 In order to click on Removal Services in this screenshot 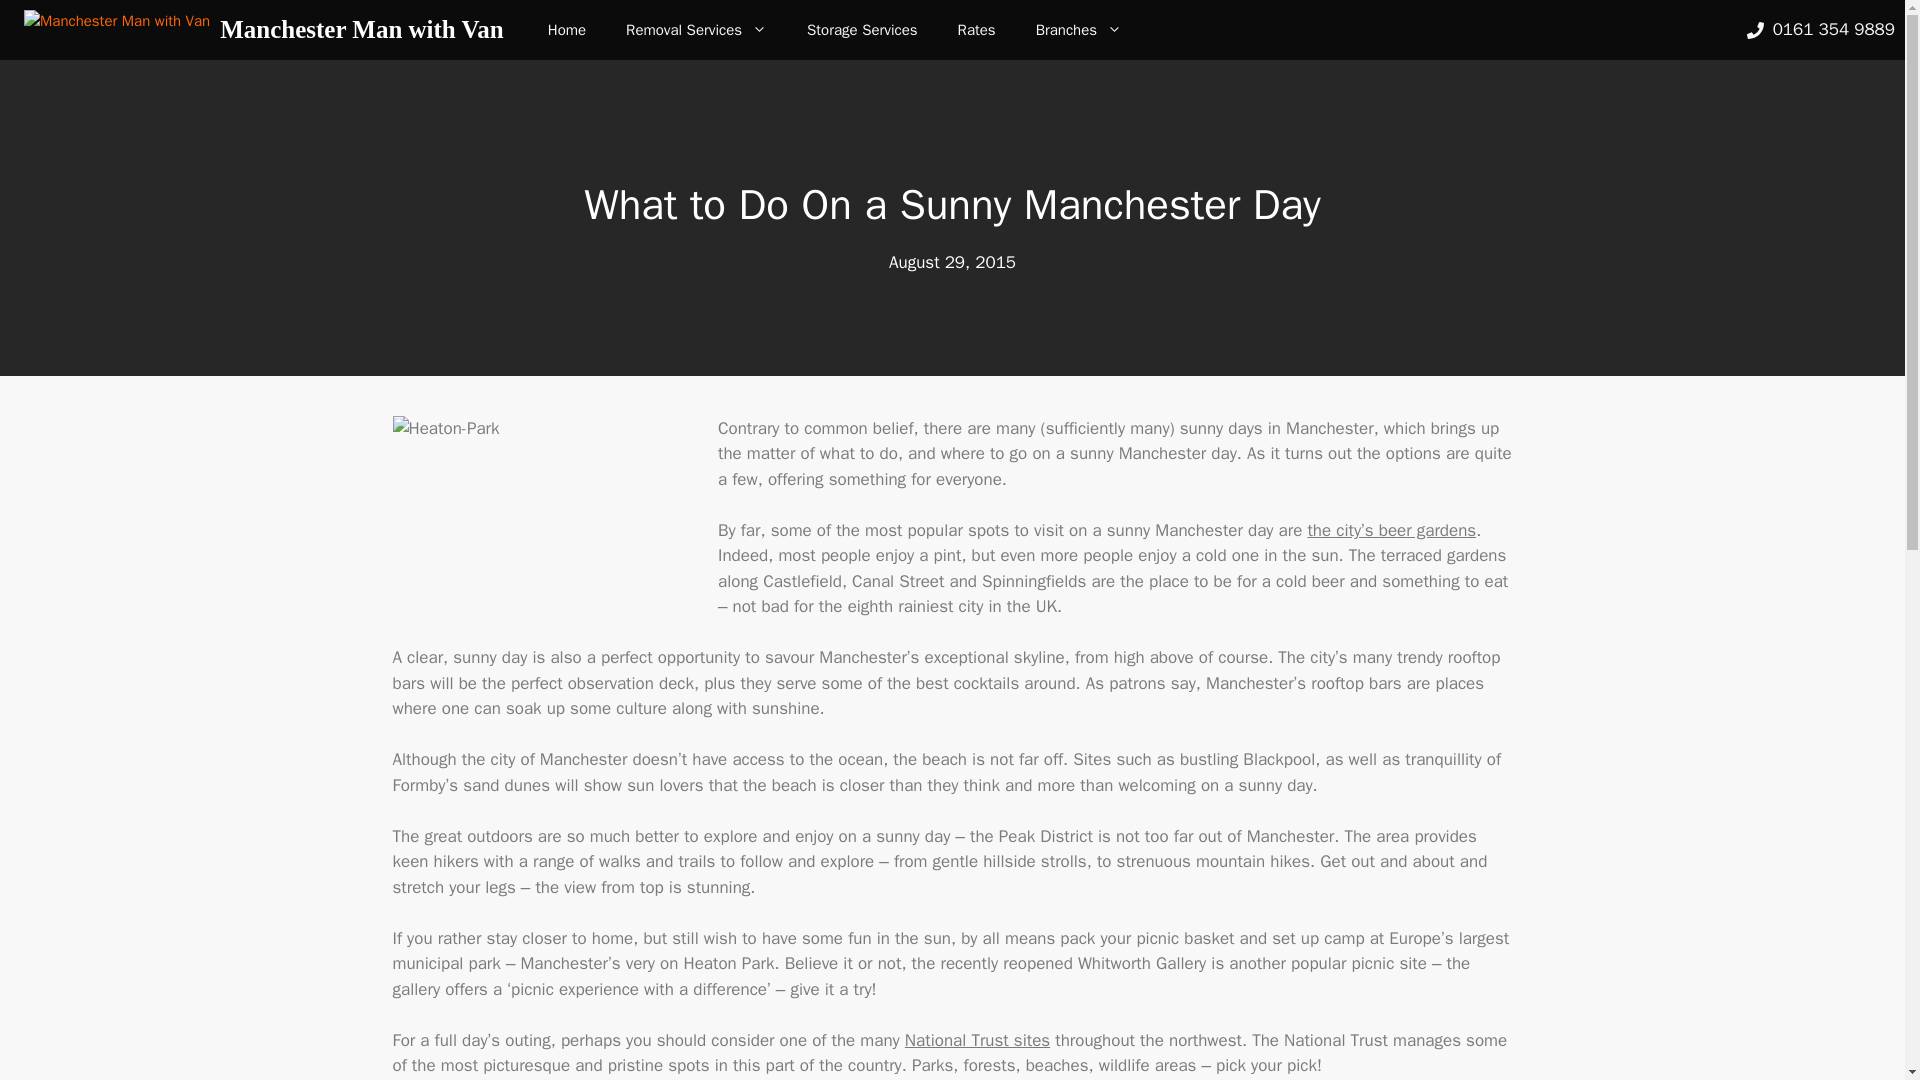, I will do `click(696, 30)`.